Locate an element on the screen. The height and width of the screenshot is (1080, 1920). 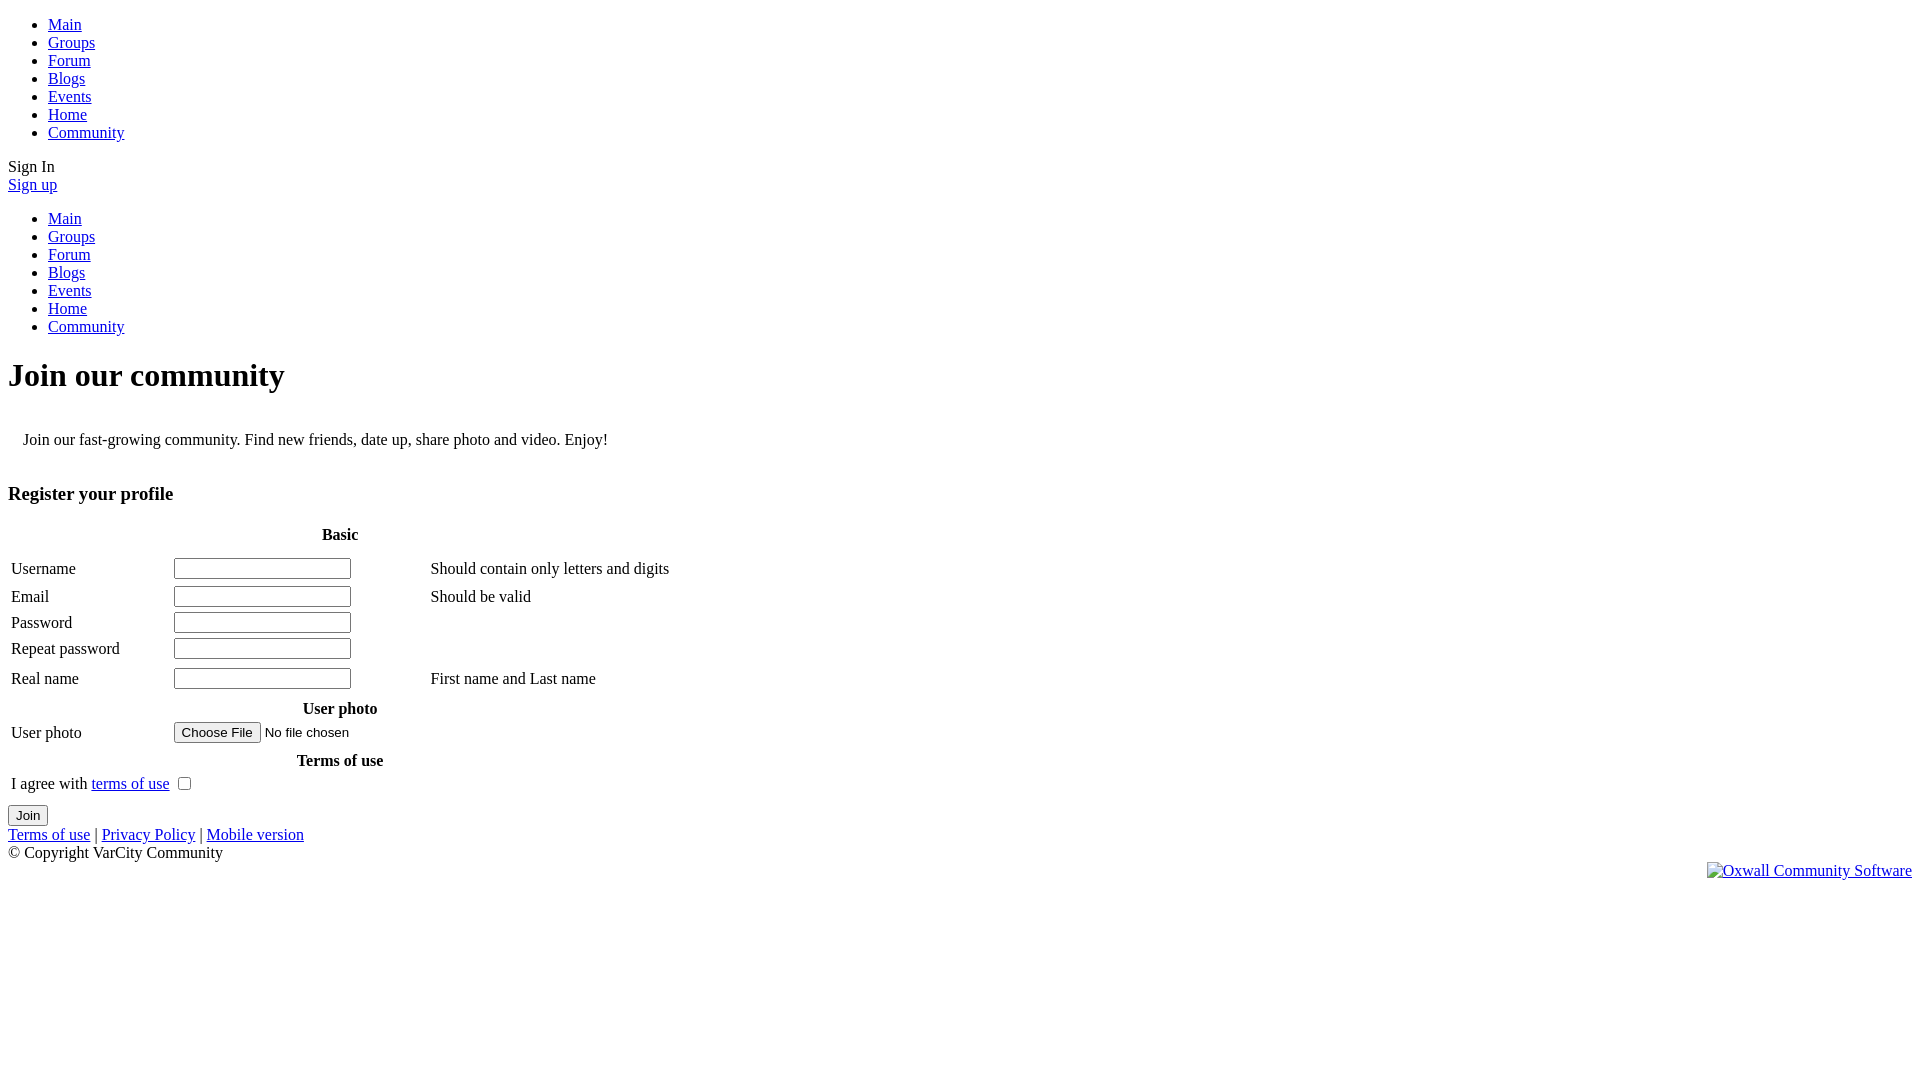
Events is located at coordinates (70, 290).